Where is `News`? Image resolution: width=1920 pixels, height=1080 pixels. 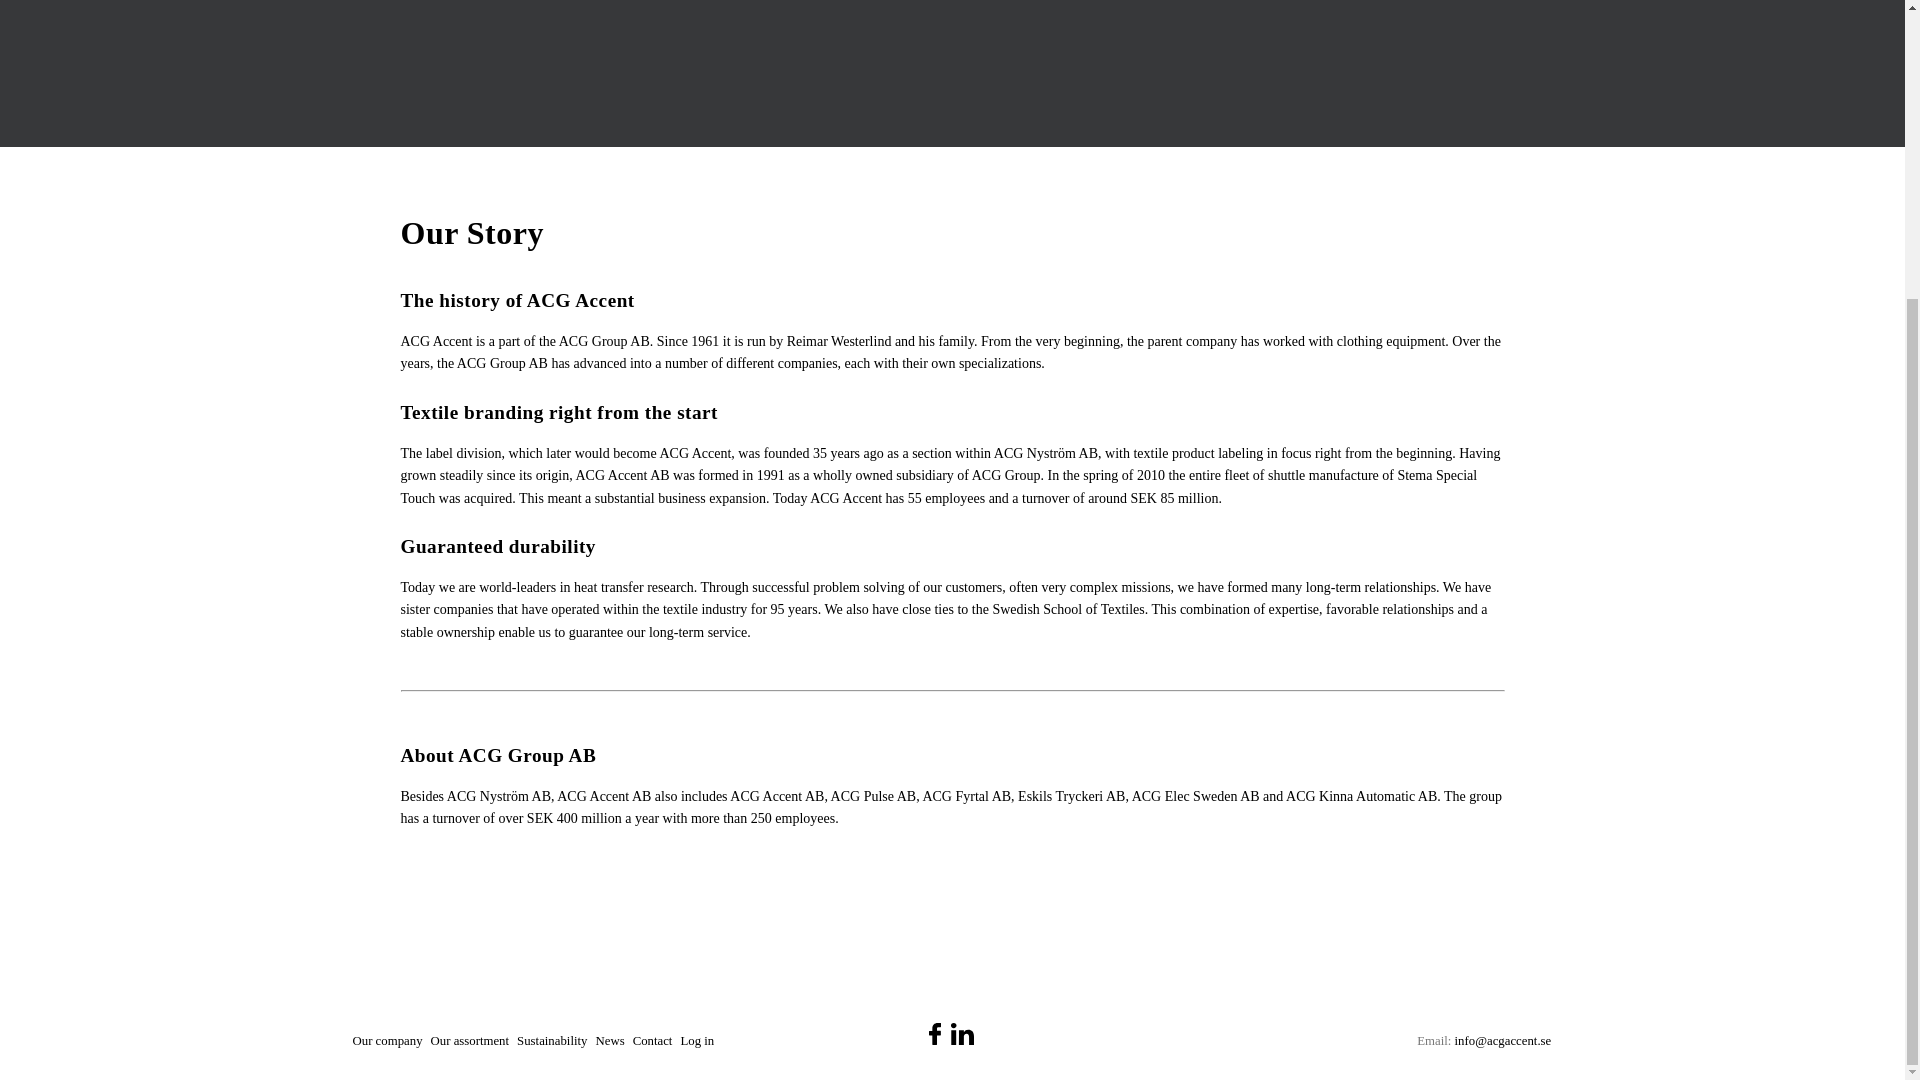
News is located at coordinates (610, 1041).